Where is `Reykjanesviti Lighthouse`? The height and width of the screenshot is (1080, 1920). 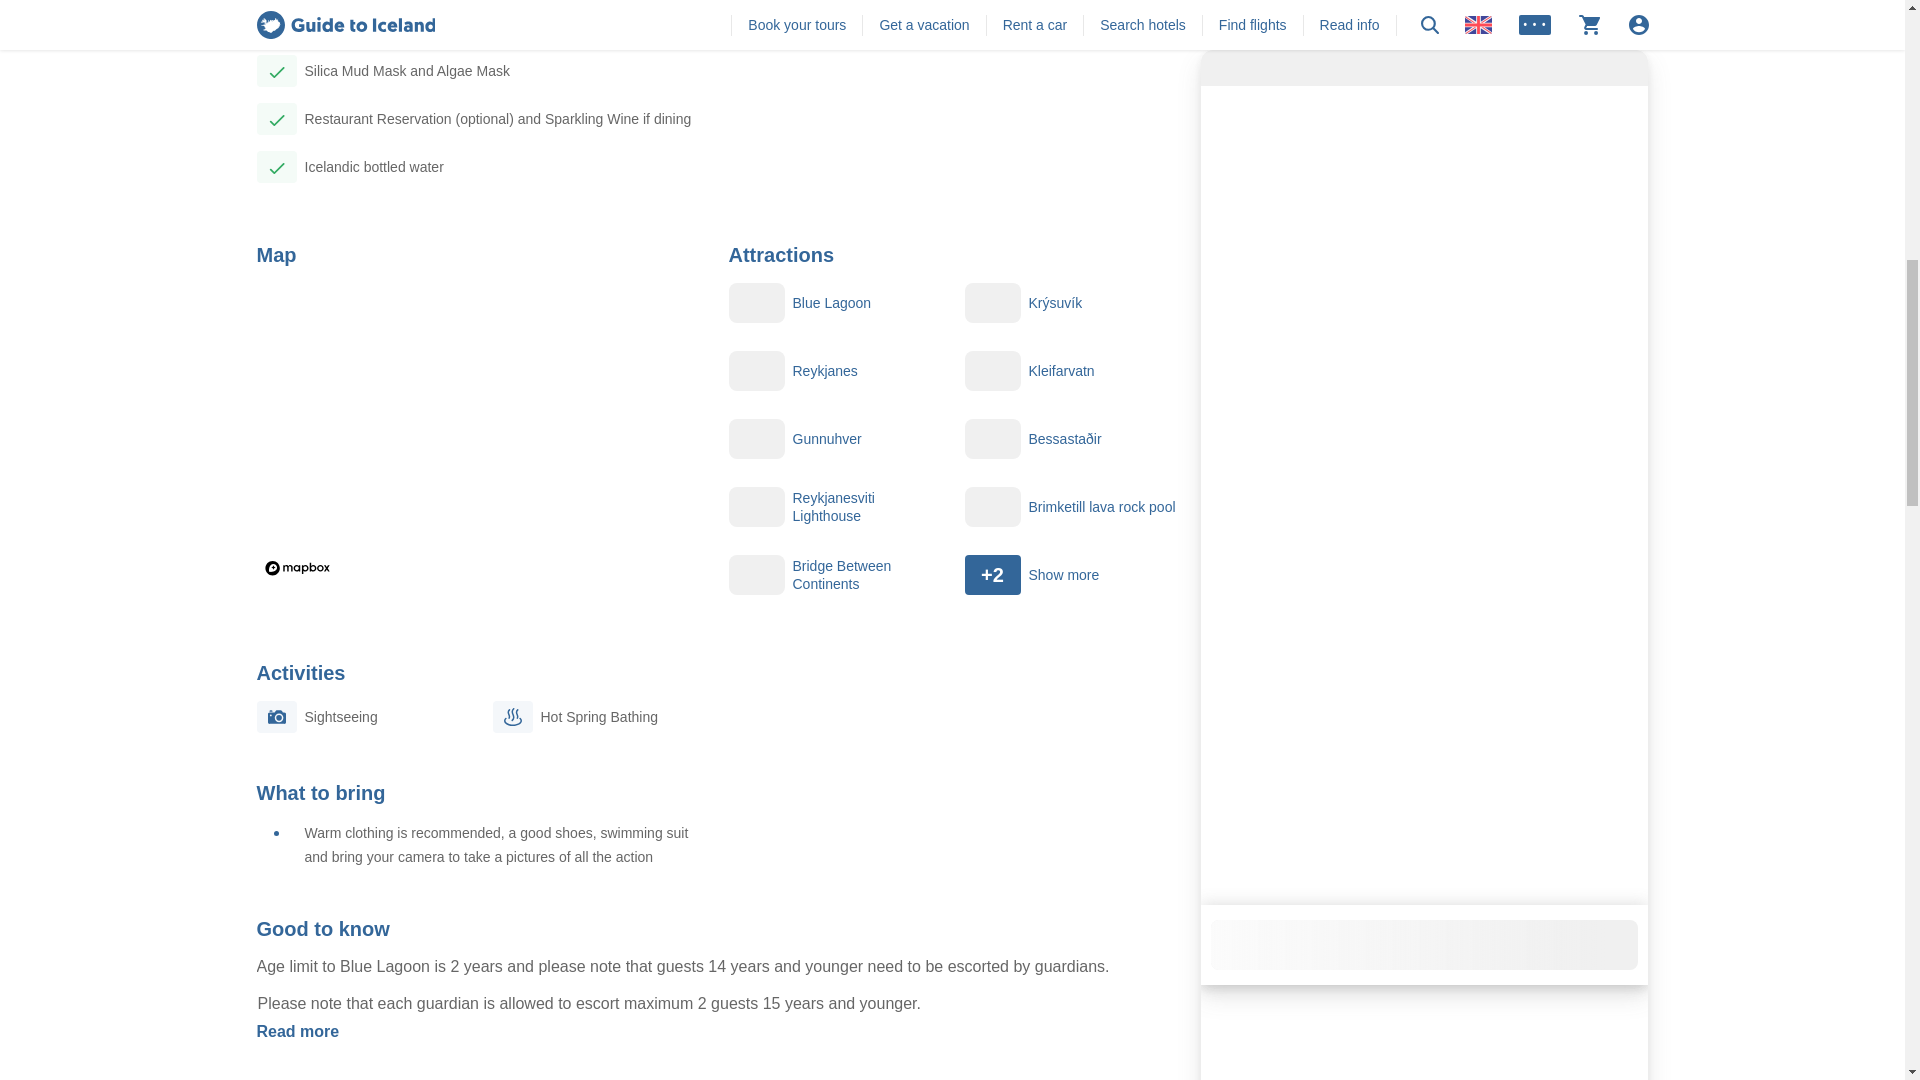 Reykjanesviti Lighthouse is located at coordinates (834, 507).